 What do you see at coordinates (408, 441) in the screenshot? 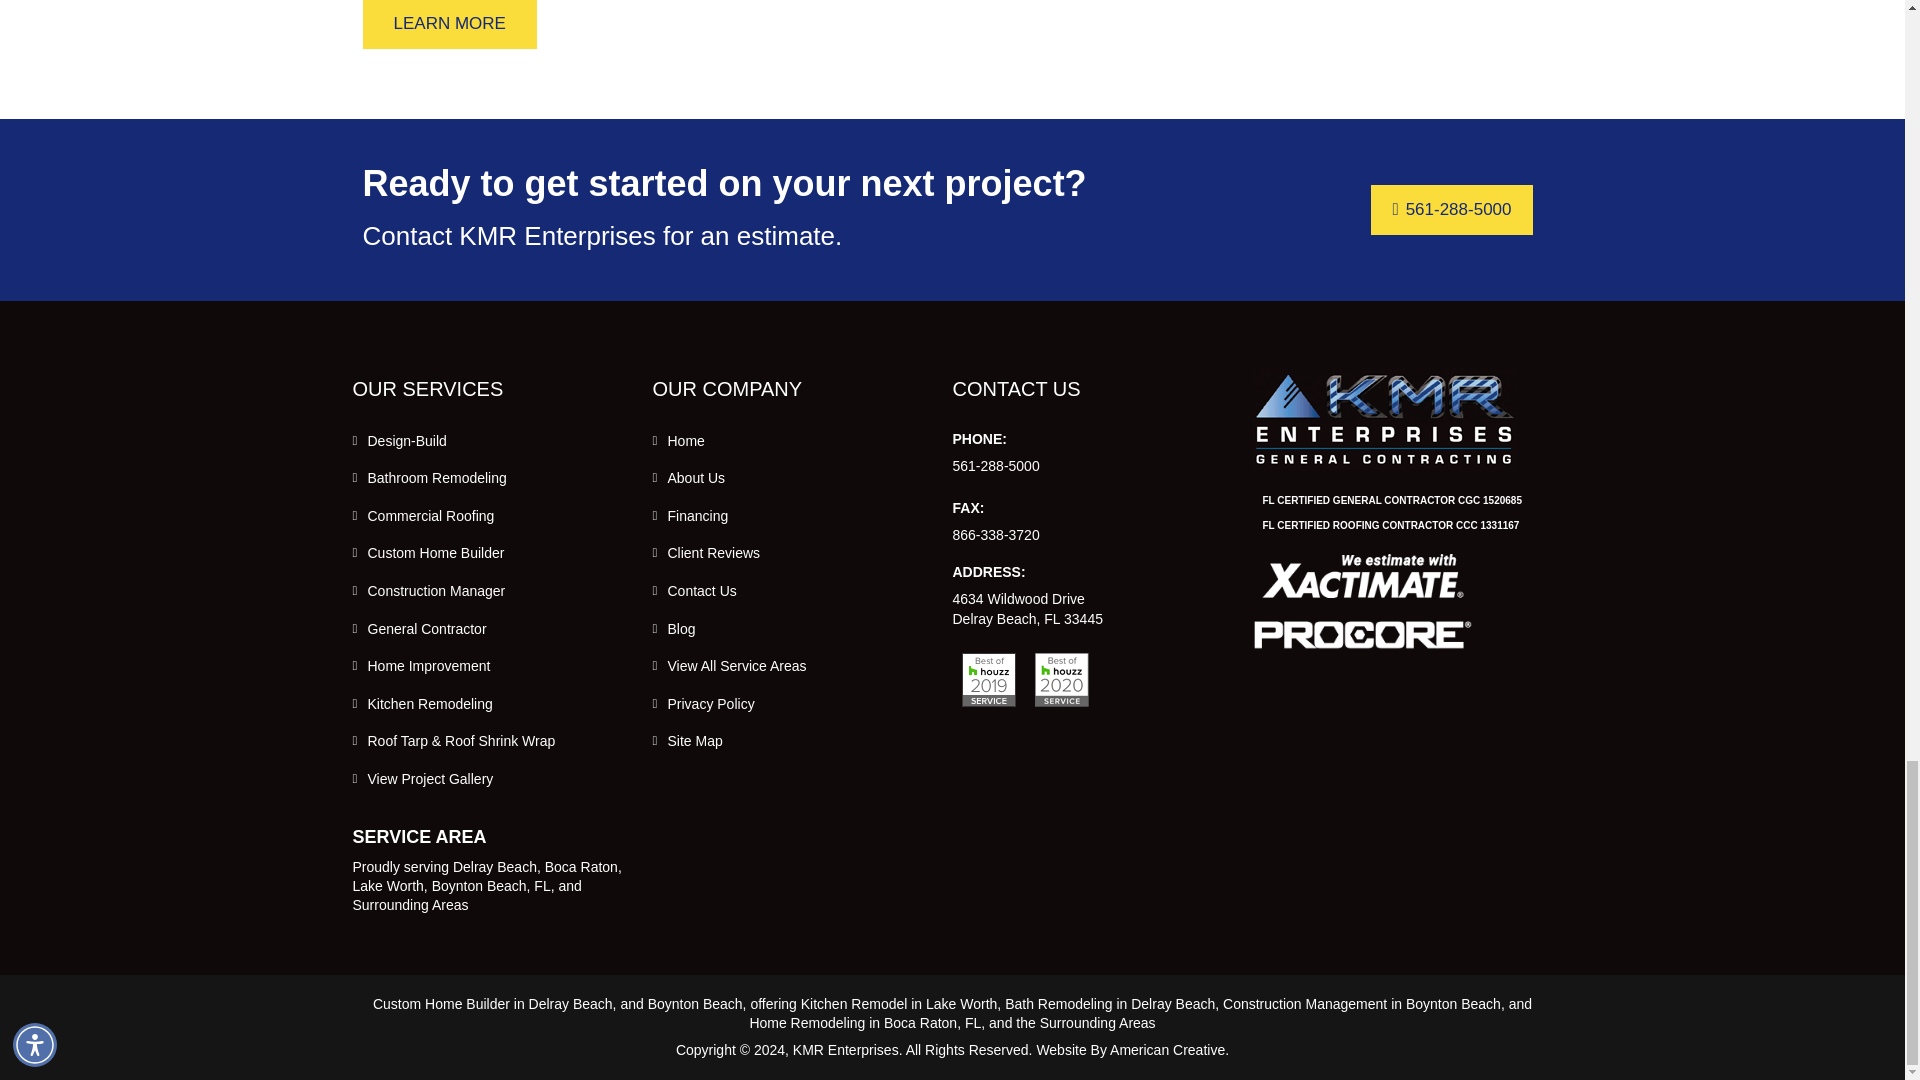
I see `Design-Build` at bounding box center [408, 441].